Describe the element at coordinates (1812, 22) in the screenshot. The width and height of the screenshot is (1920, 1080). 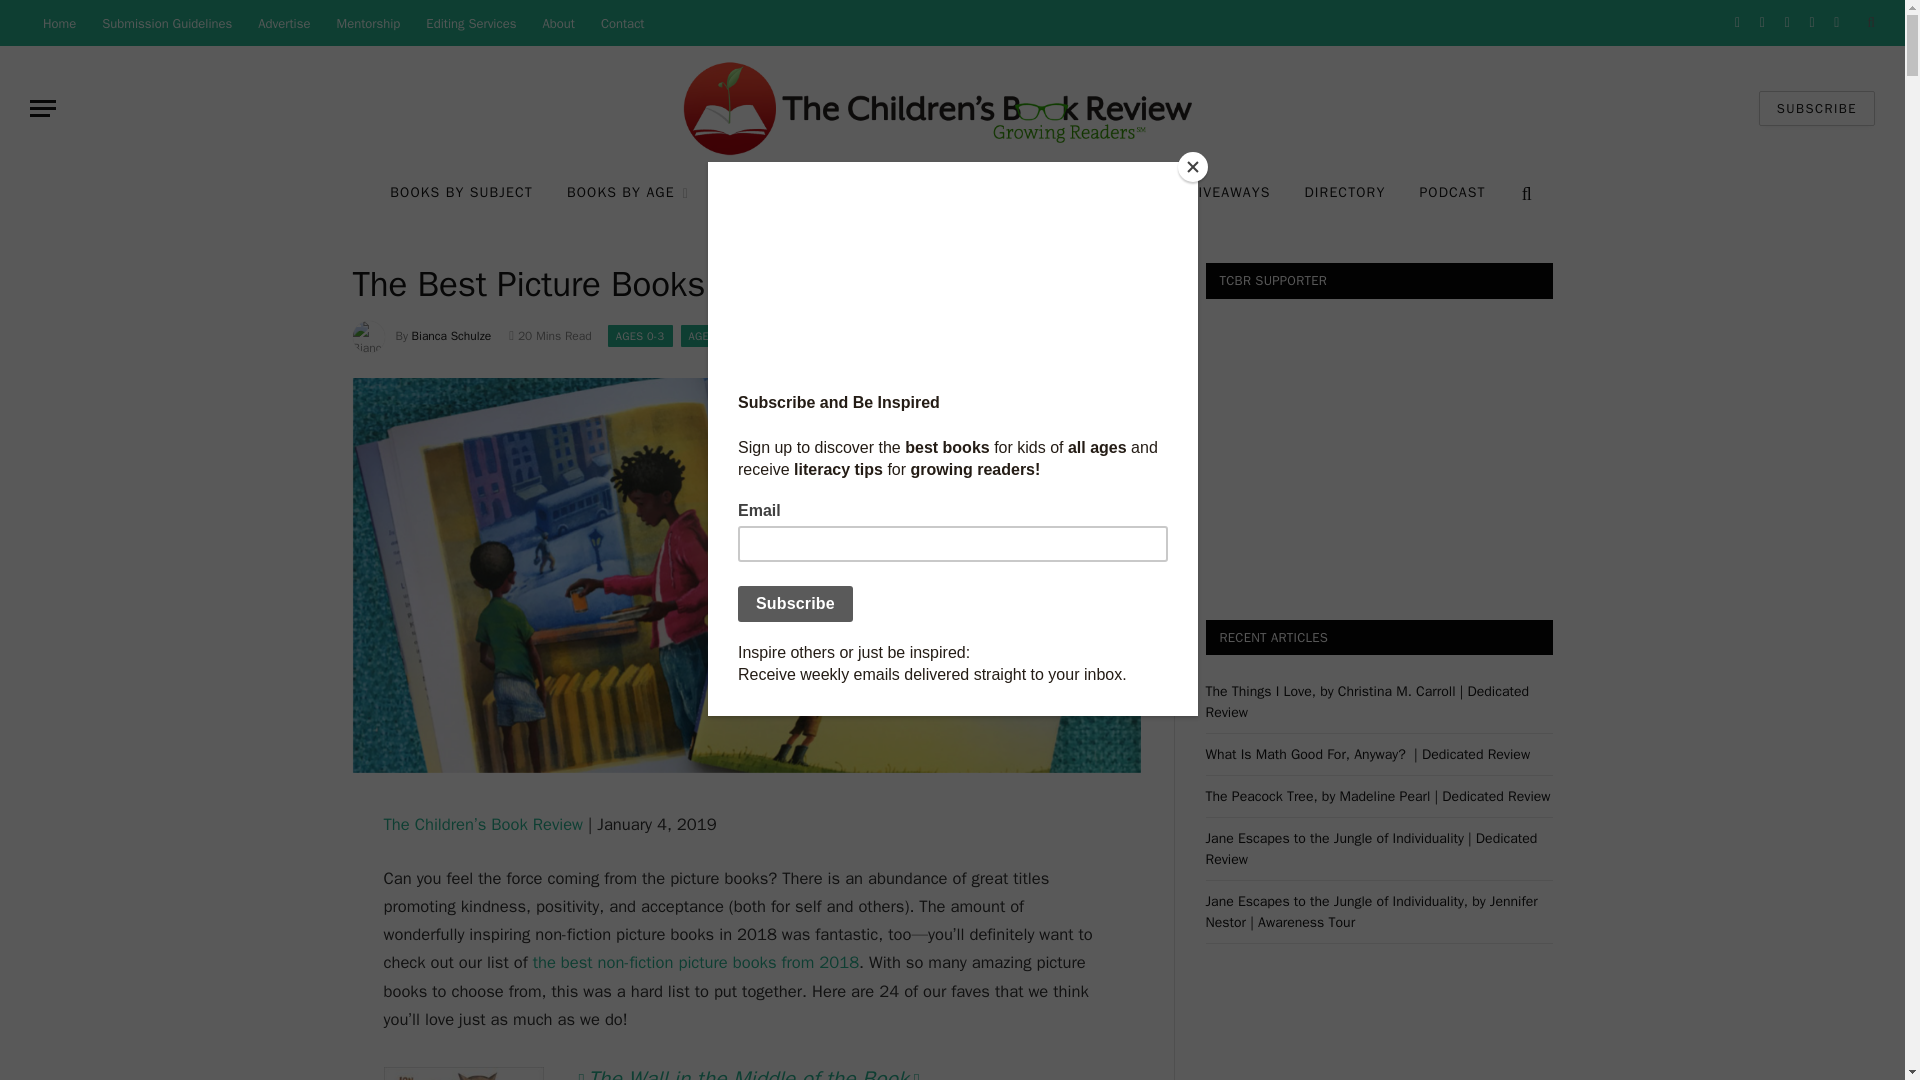
I see `Pinterest` at that location.